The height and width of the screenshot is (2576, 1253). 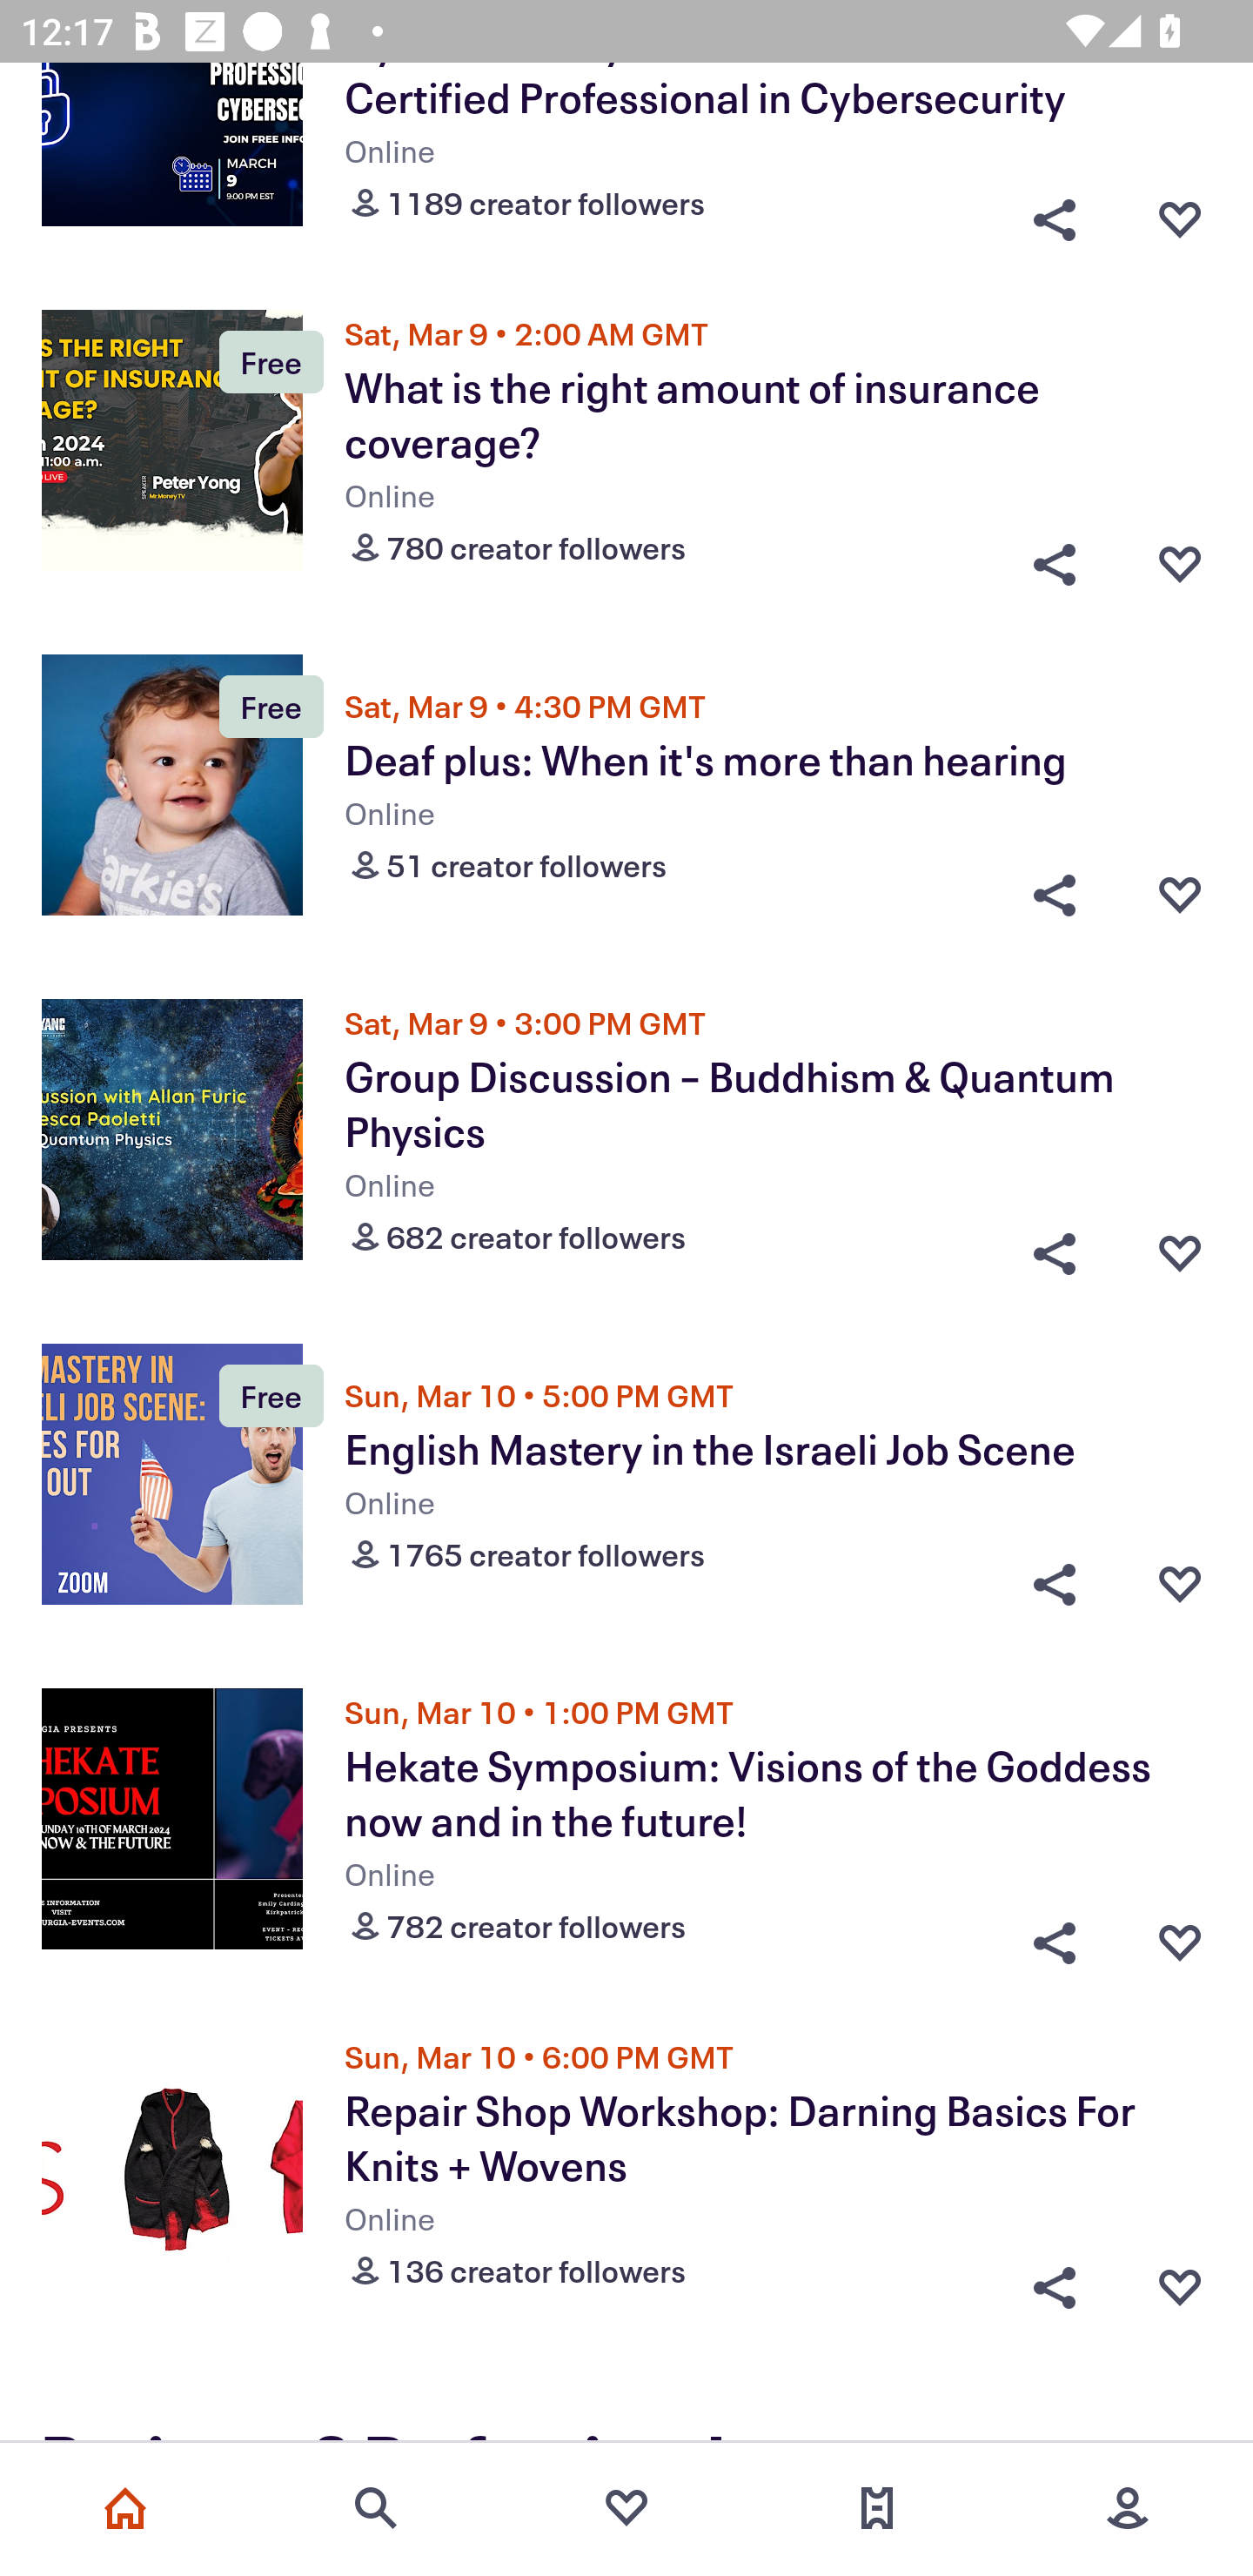 I want to click on Favorite button, so click(x=1180, y=2280).